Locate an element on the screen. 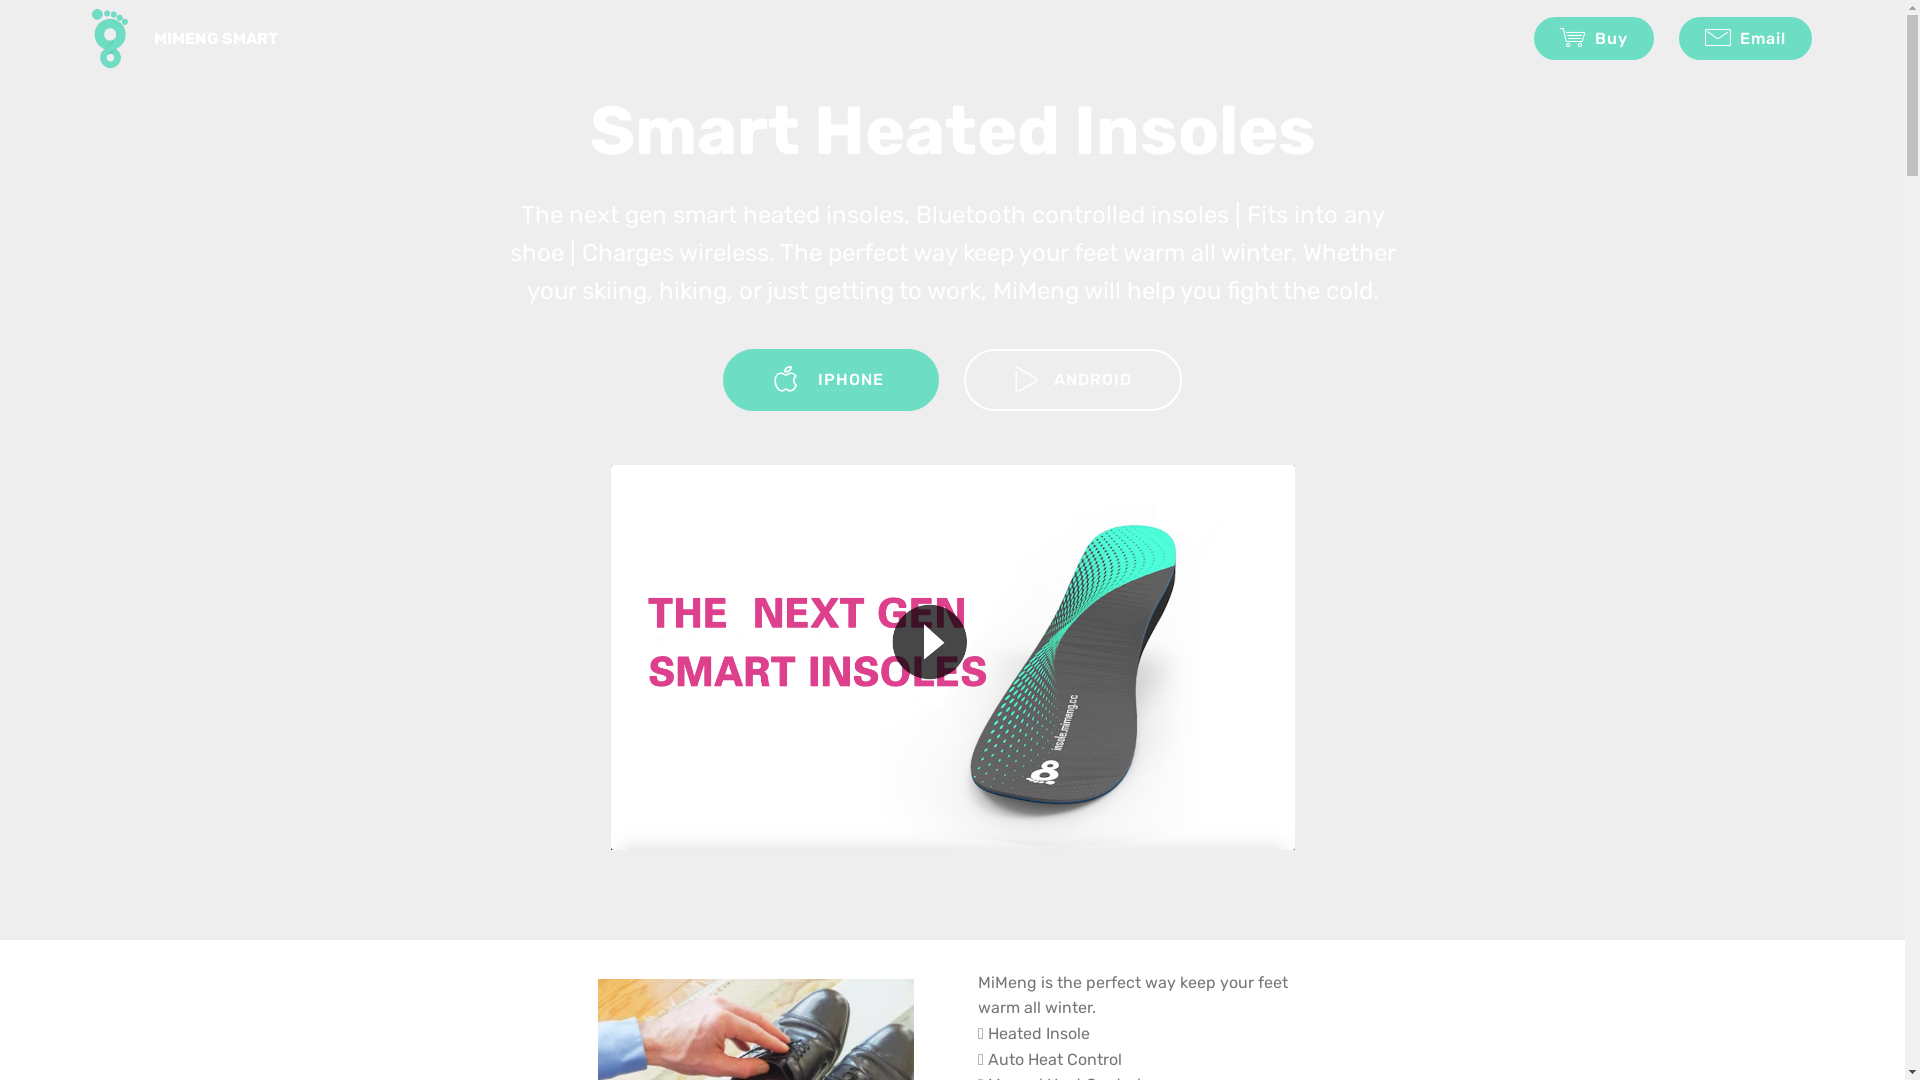 The image size is (1920, 1080). MiMeng Smart is located at coordinates (110, 38).